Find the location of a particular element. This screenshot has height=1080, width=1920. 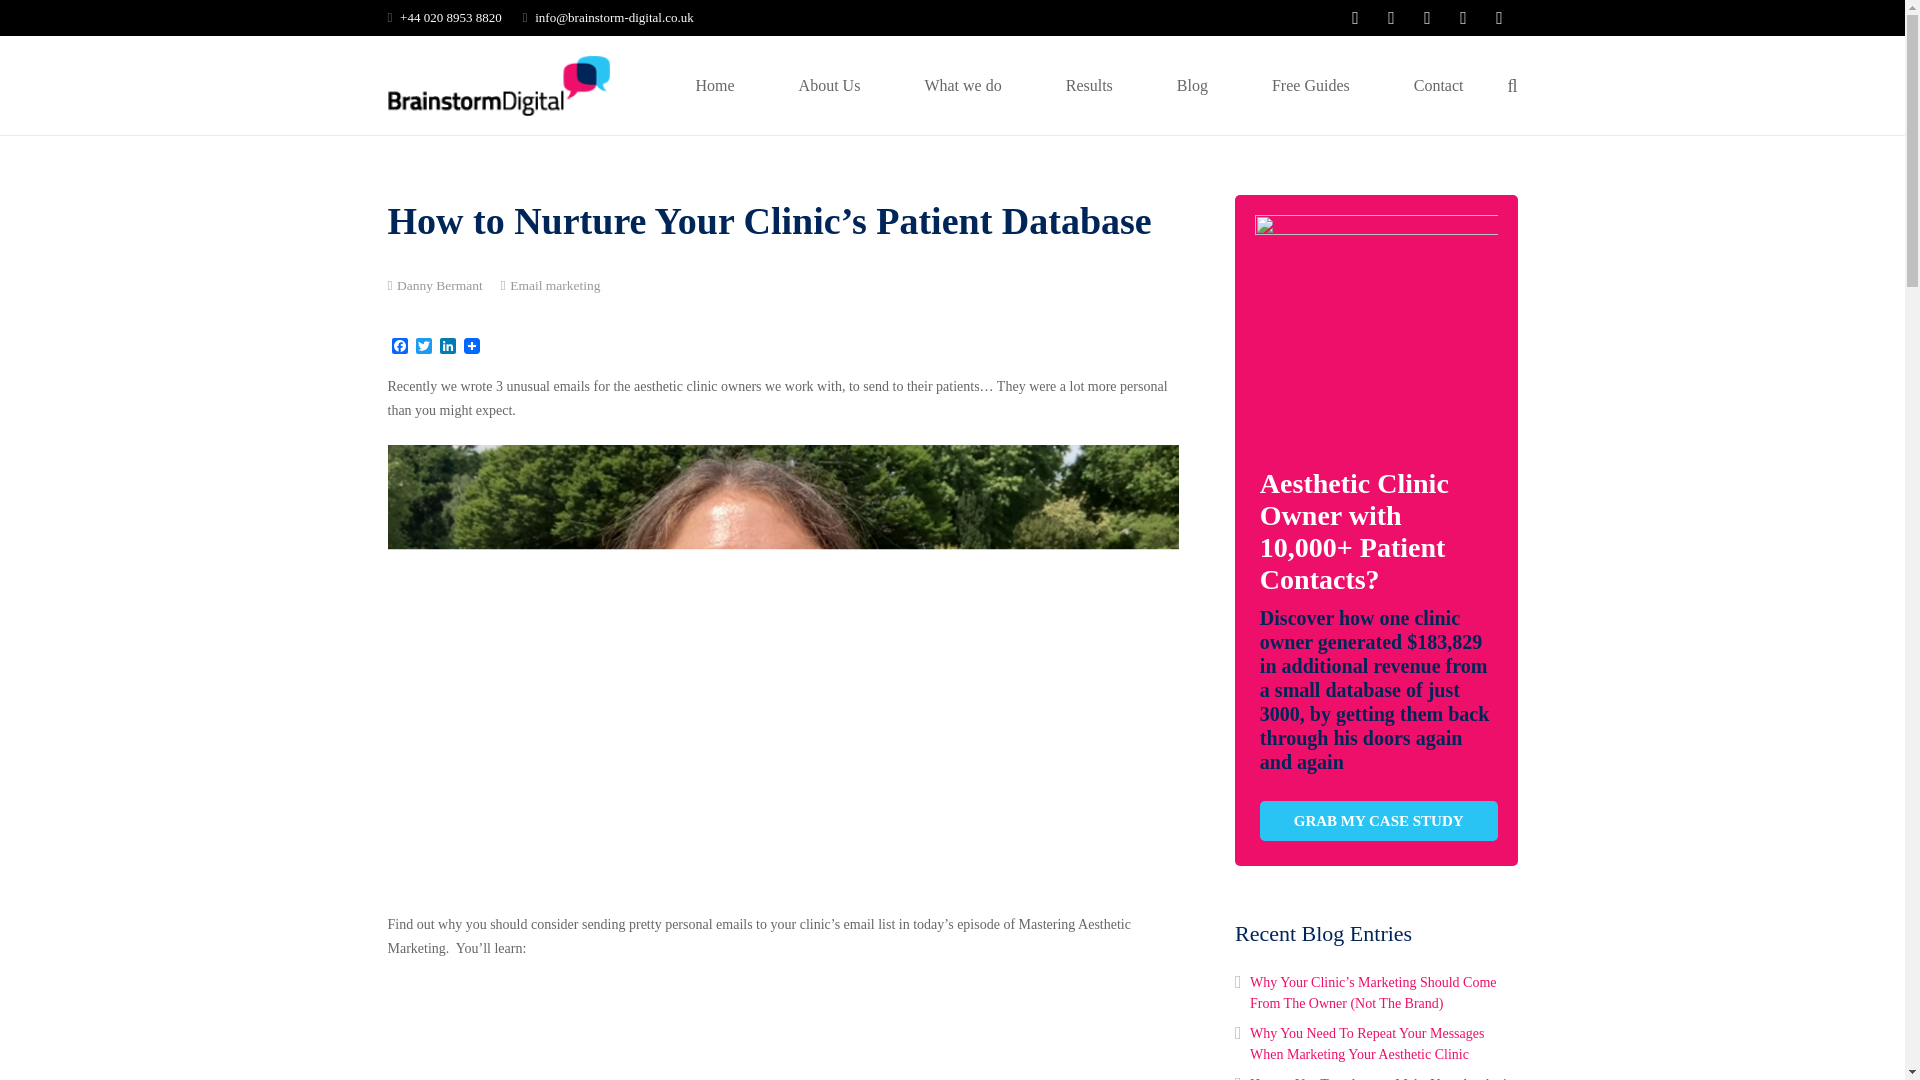

About Us is located at coordinates (829, 85).